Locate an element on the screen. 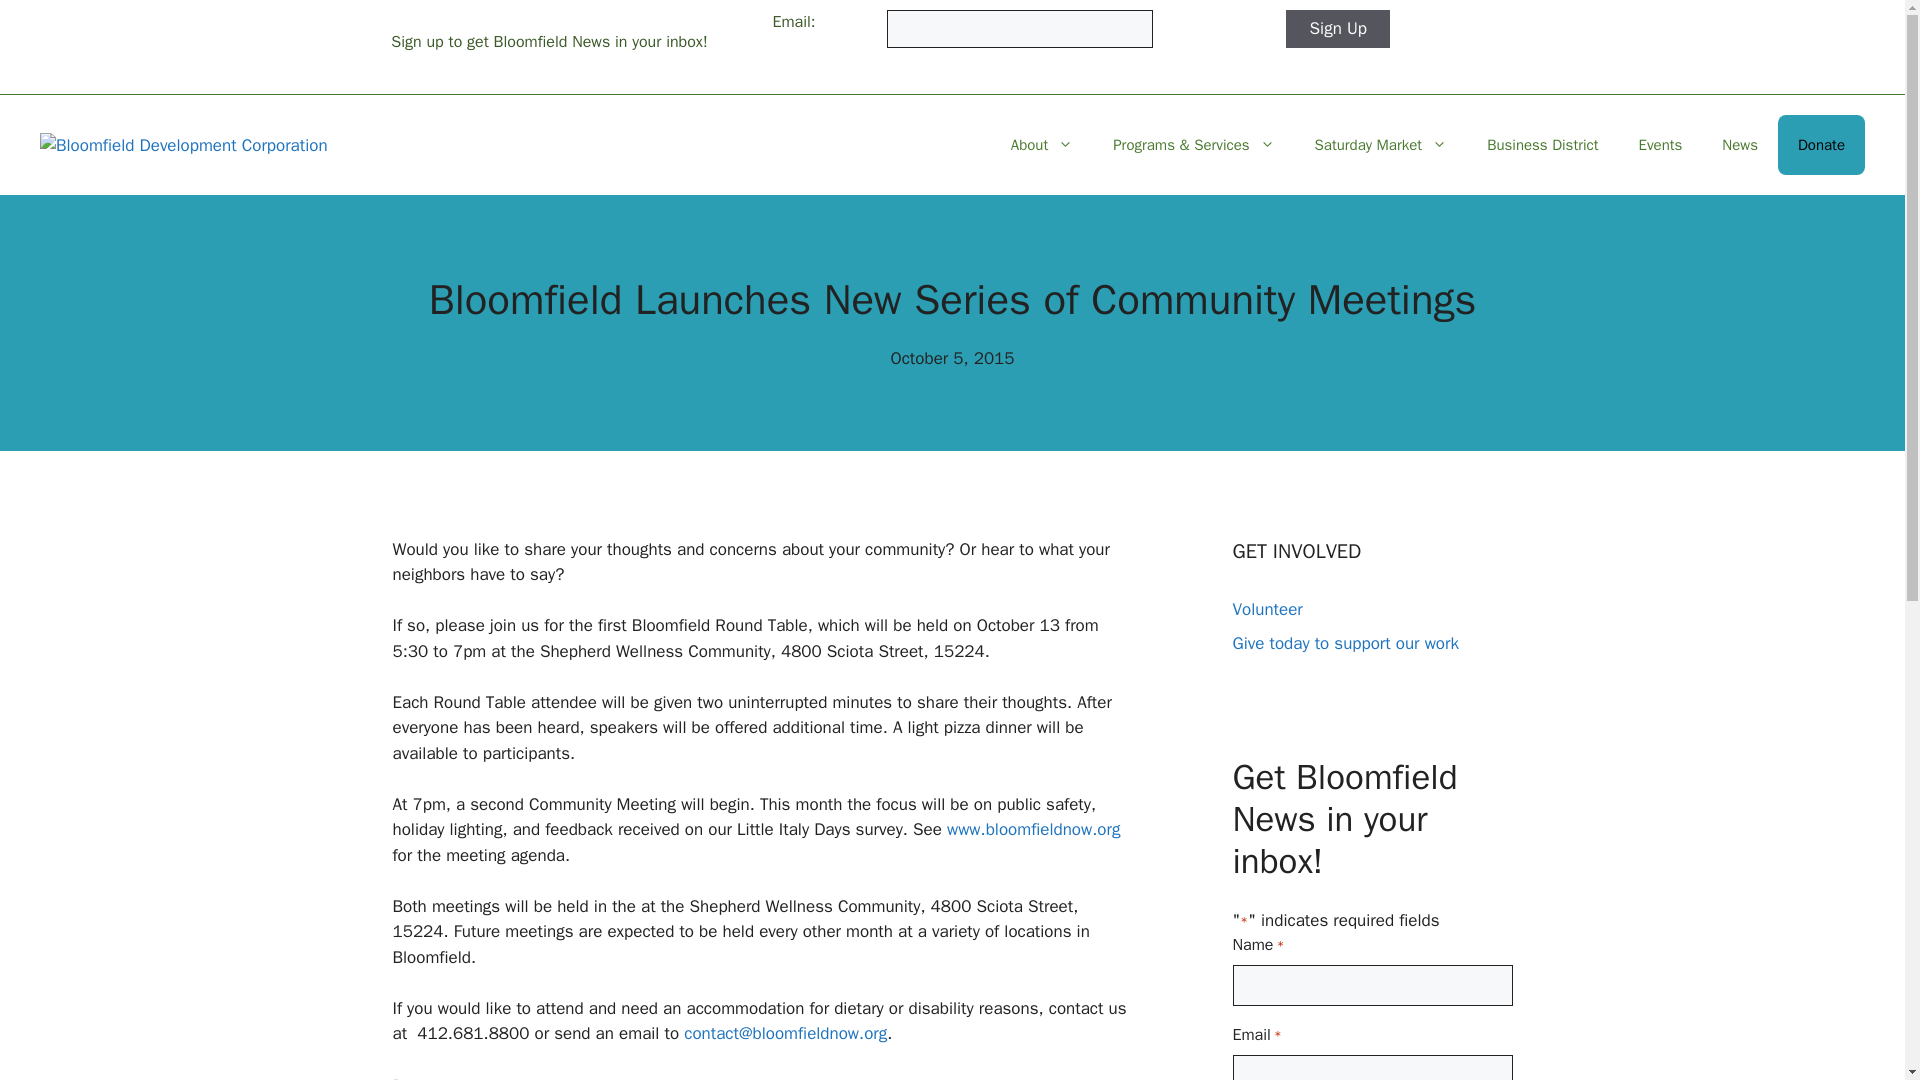 The height and width of the screenshot is (1080, 1920). www.bloomfieldnow.org is located at coordinates (1034, 829).